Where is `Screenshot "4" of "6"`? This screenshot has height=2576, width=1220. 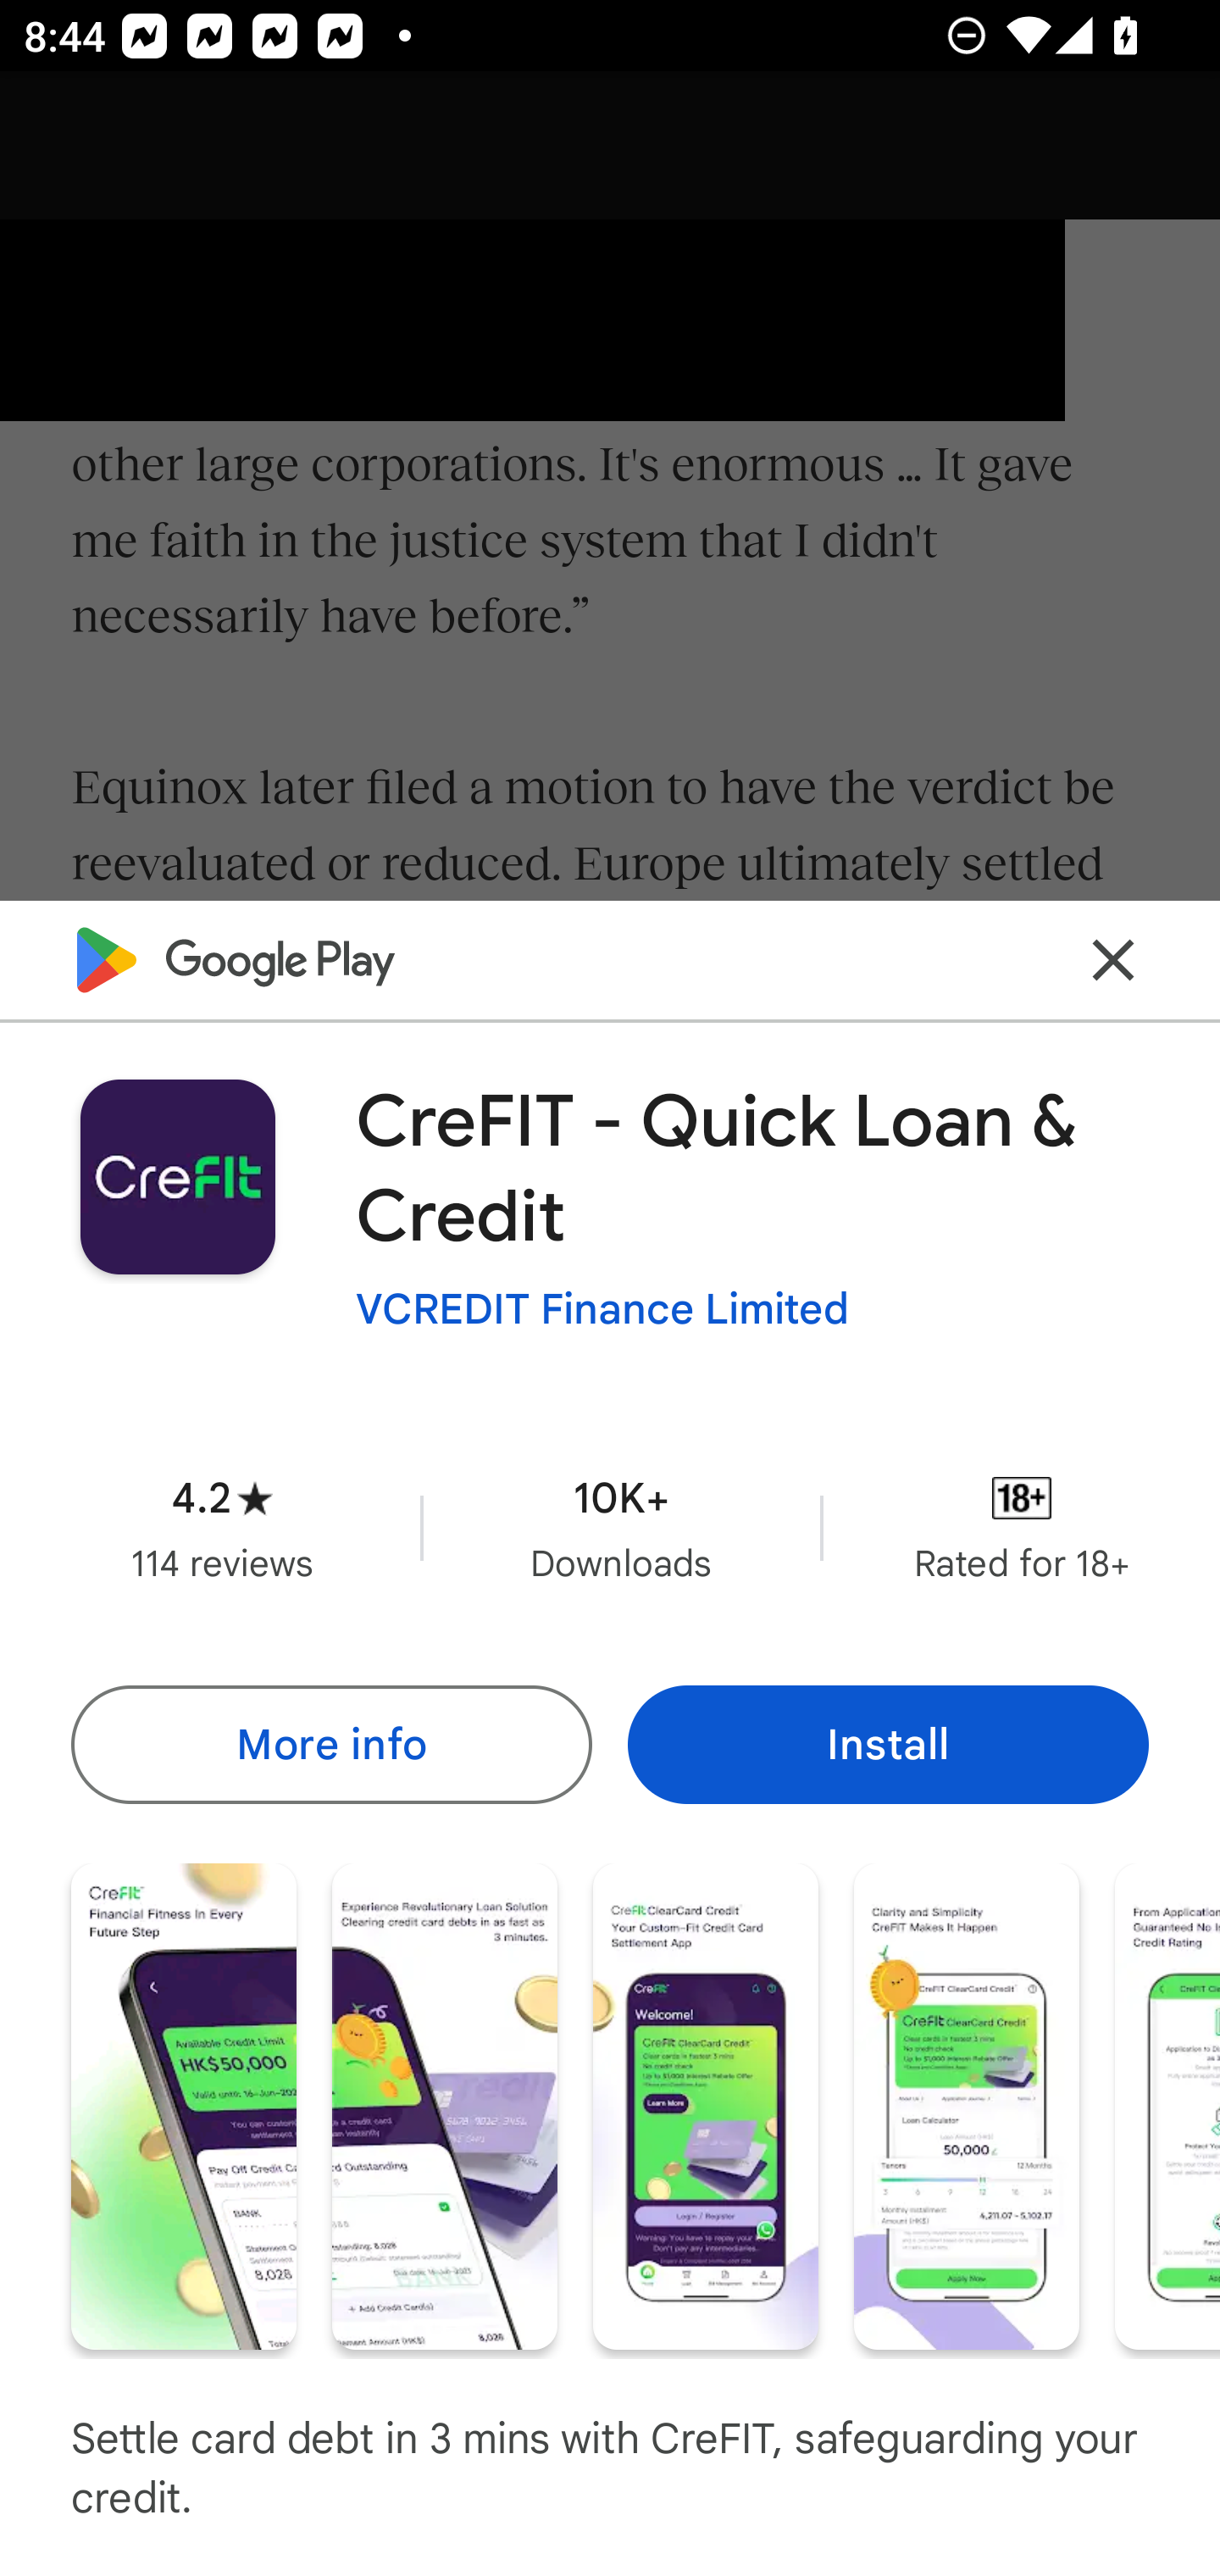
Screenshot "4" of "6" is located at coordinates (966, 2105).